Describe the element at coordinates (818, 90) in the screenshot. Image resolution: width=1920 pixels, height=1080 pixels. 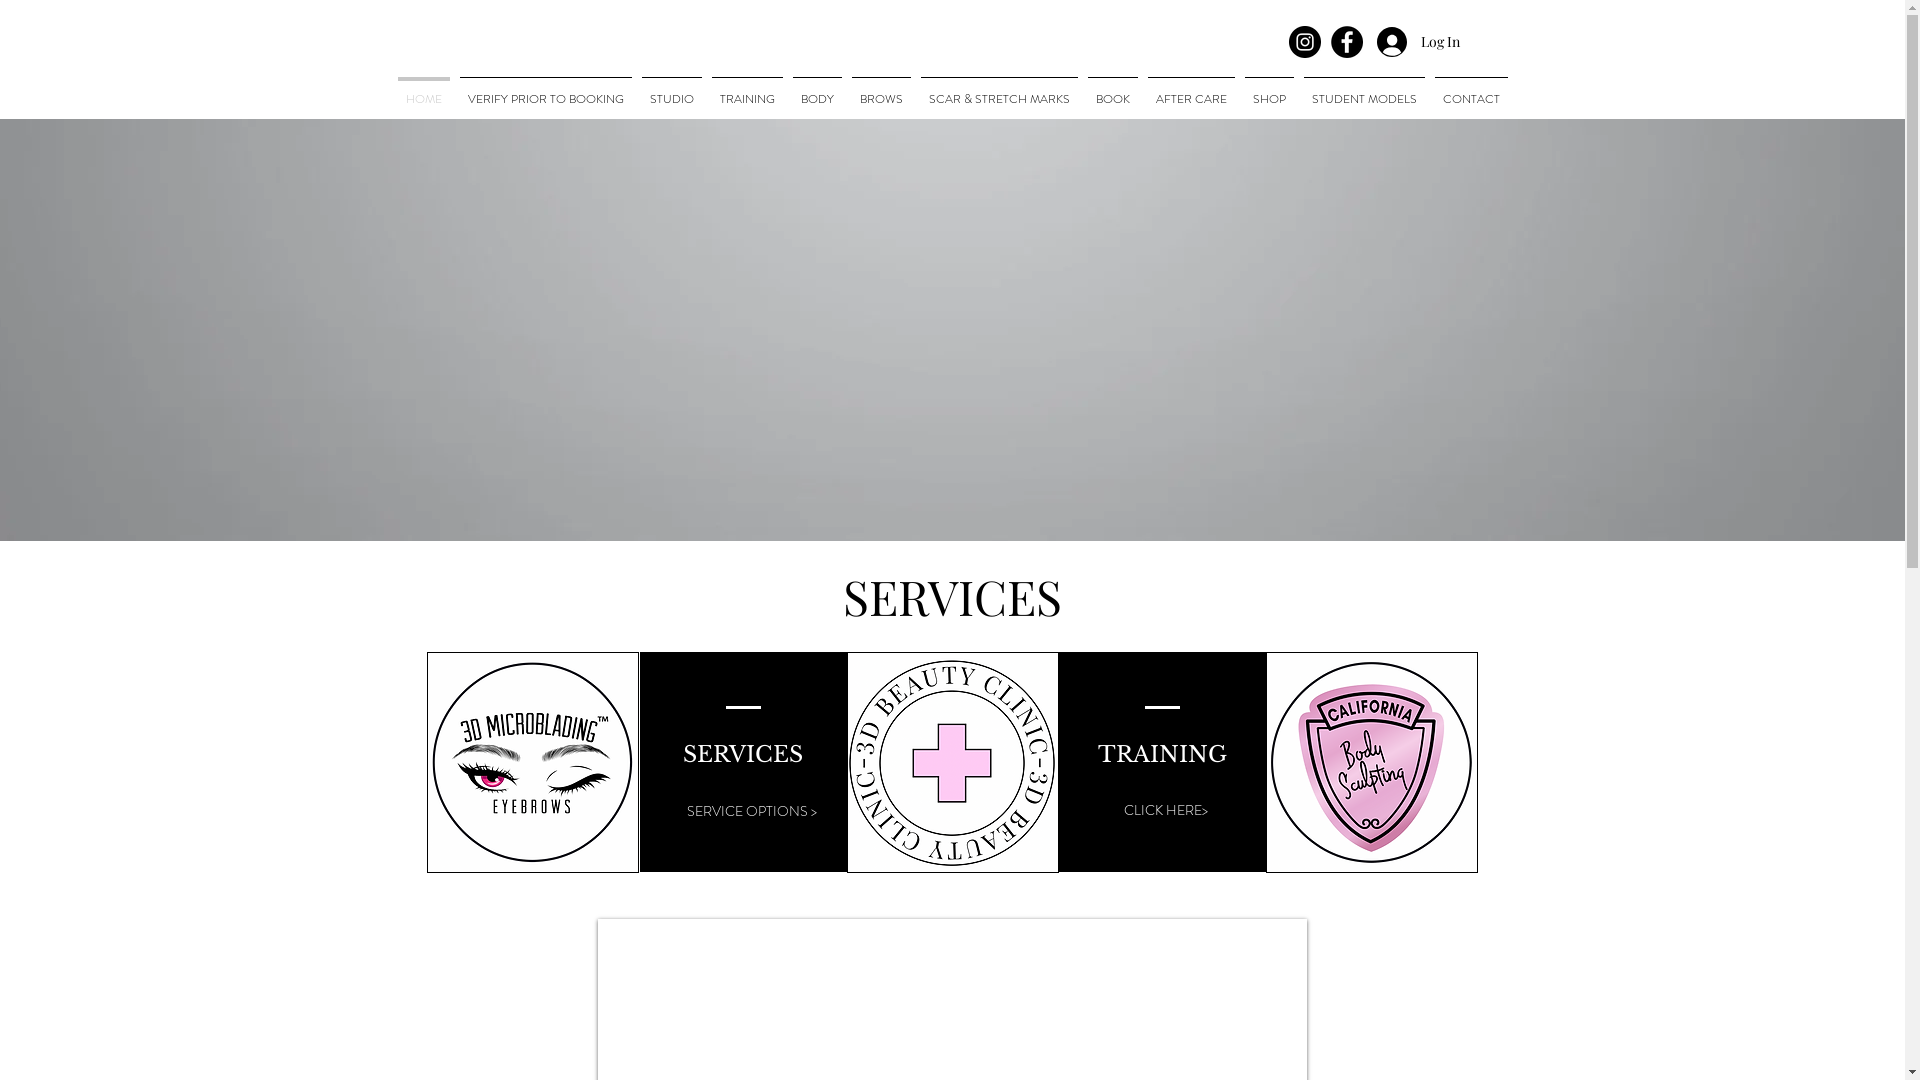
I see `BODY` at that location.